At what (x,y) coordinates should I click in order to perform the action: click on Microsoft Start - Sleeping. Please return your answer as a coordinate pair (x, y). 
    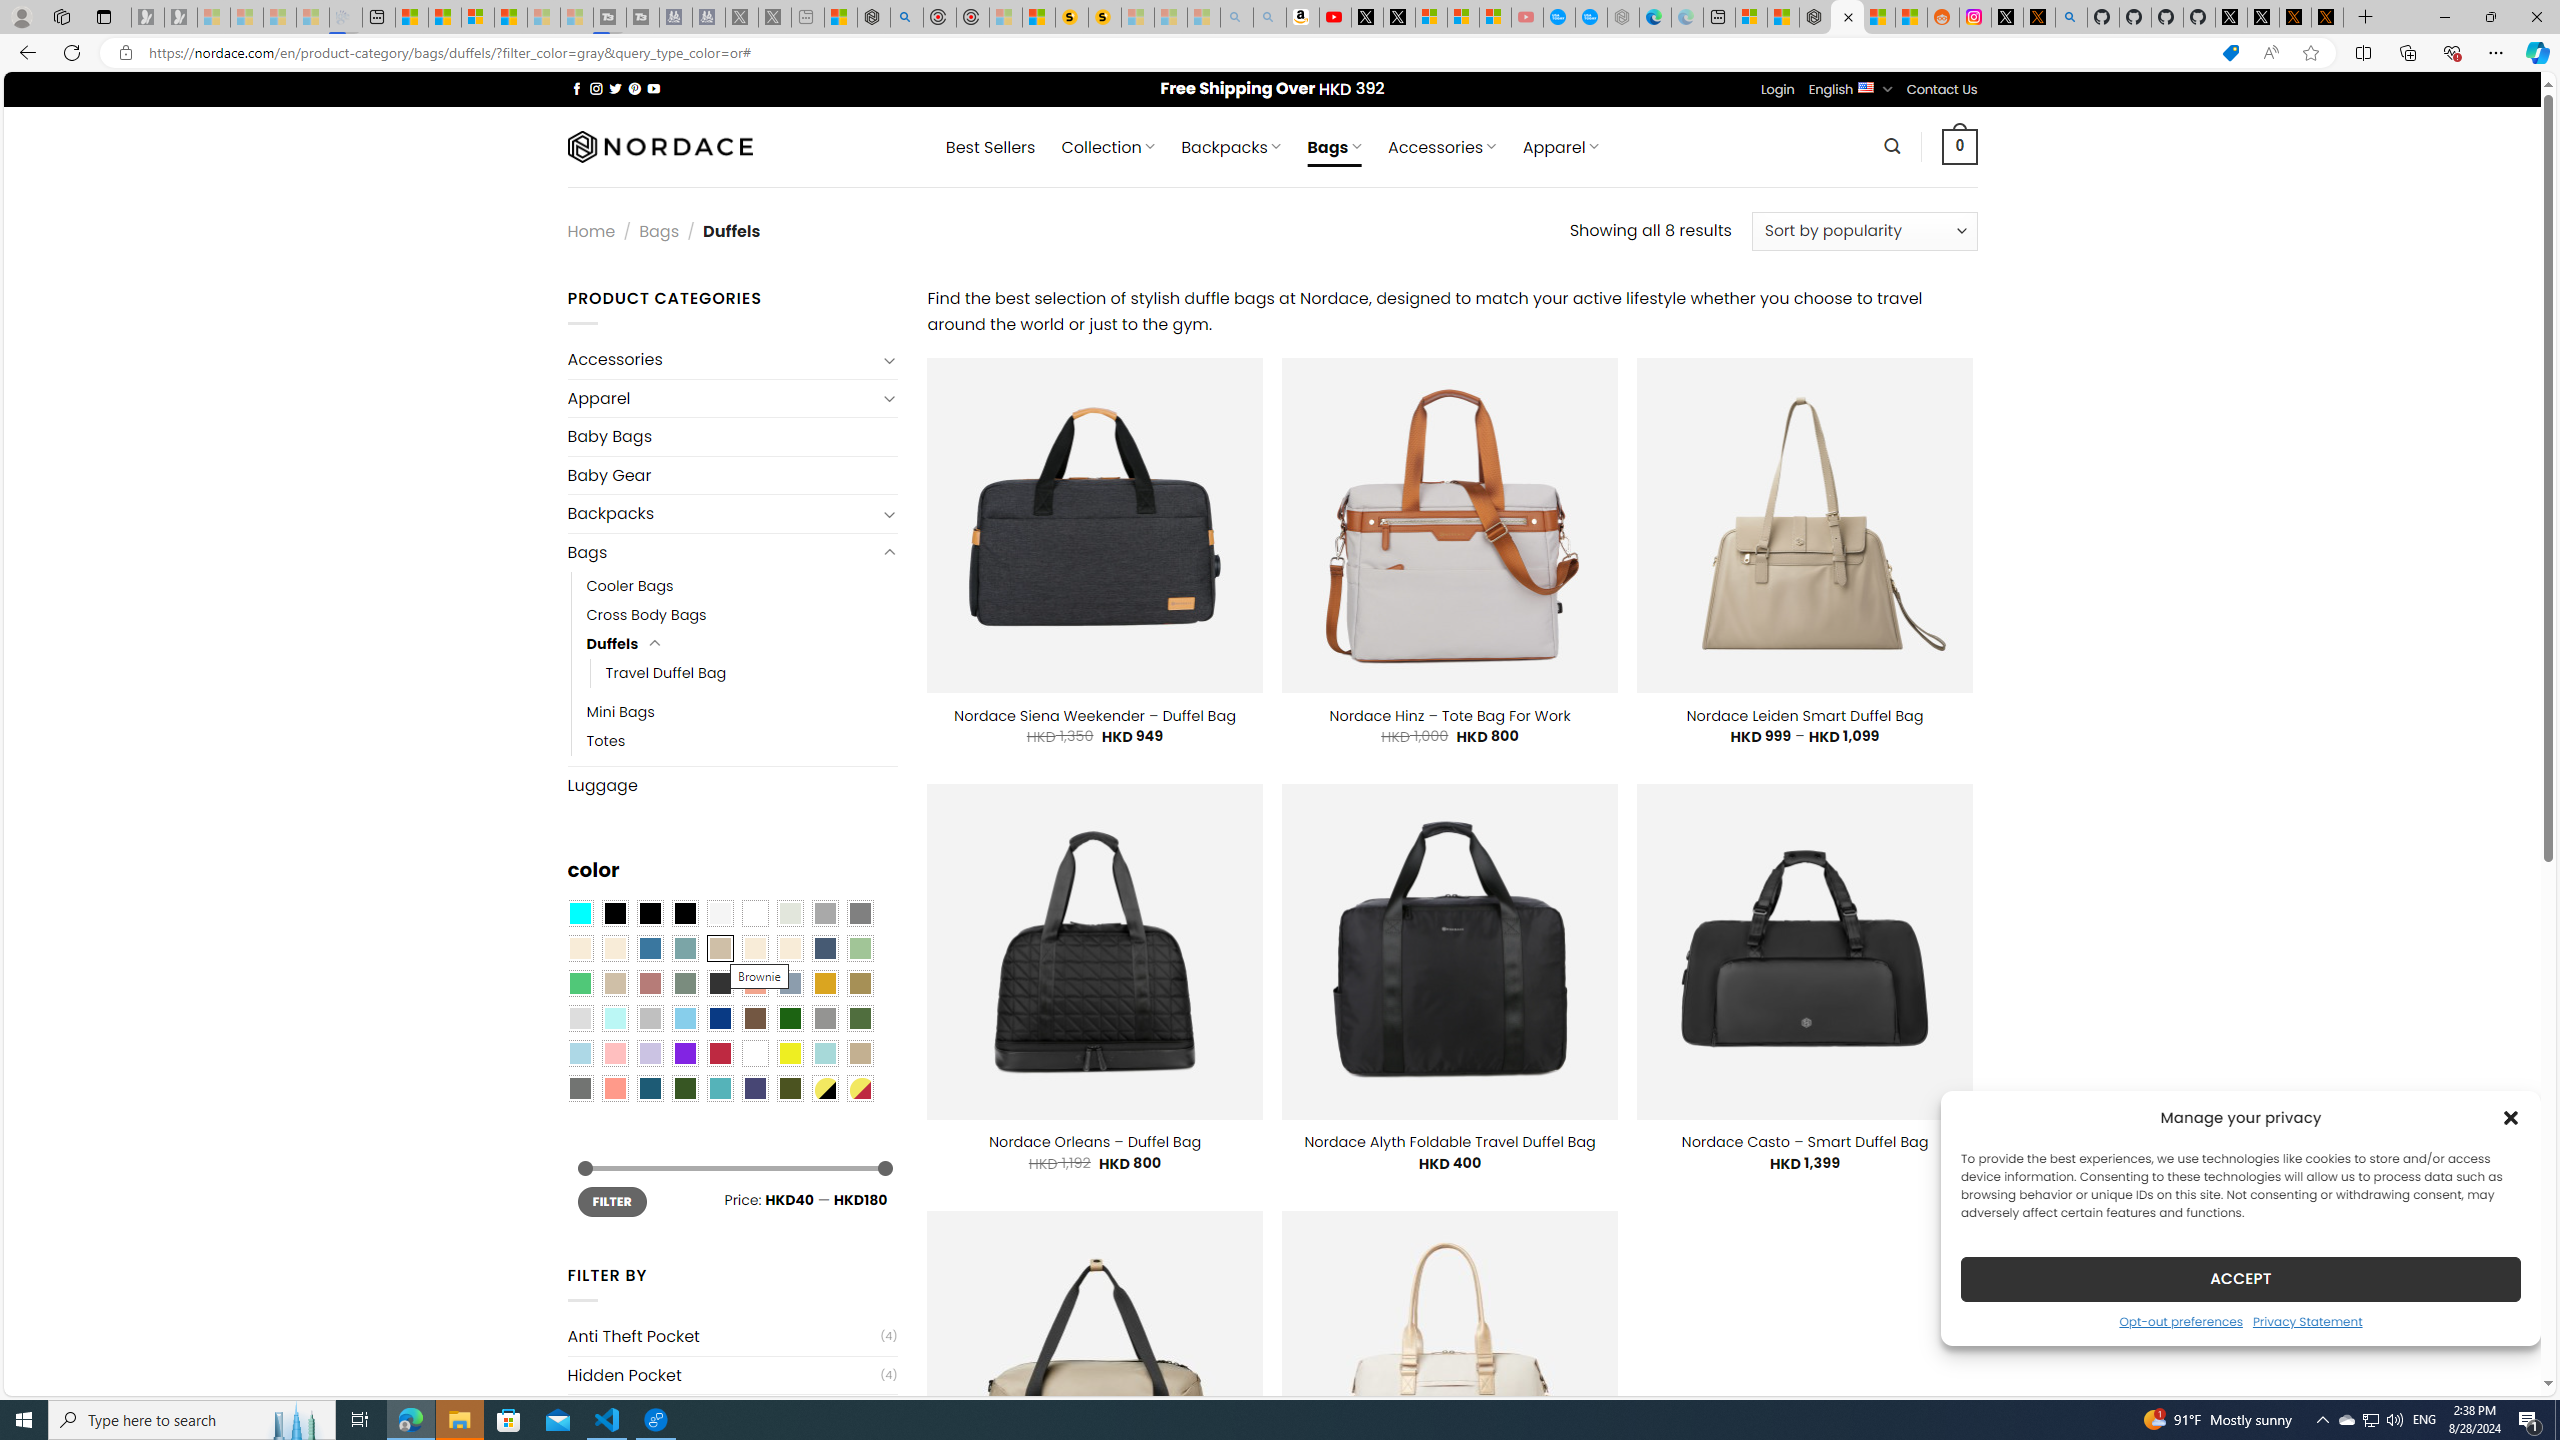
    Looking at the image, I should click on (544, 17).